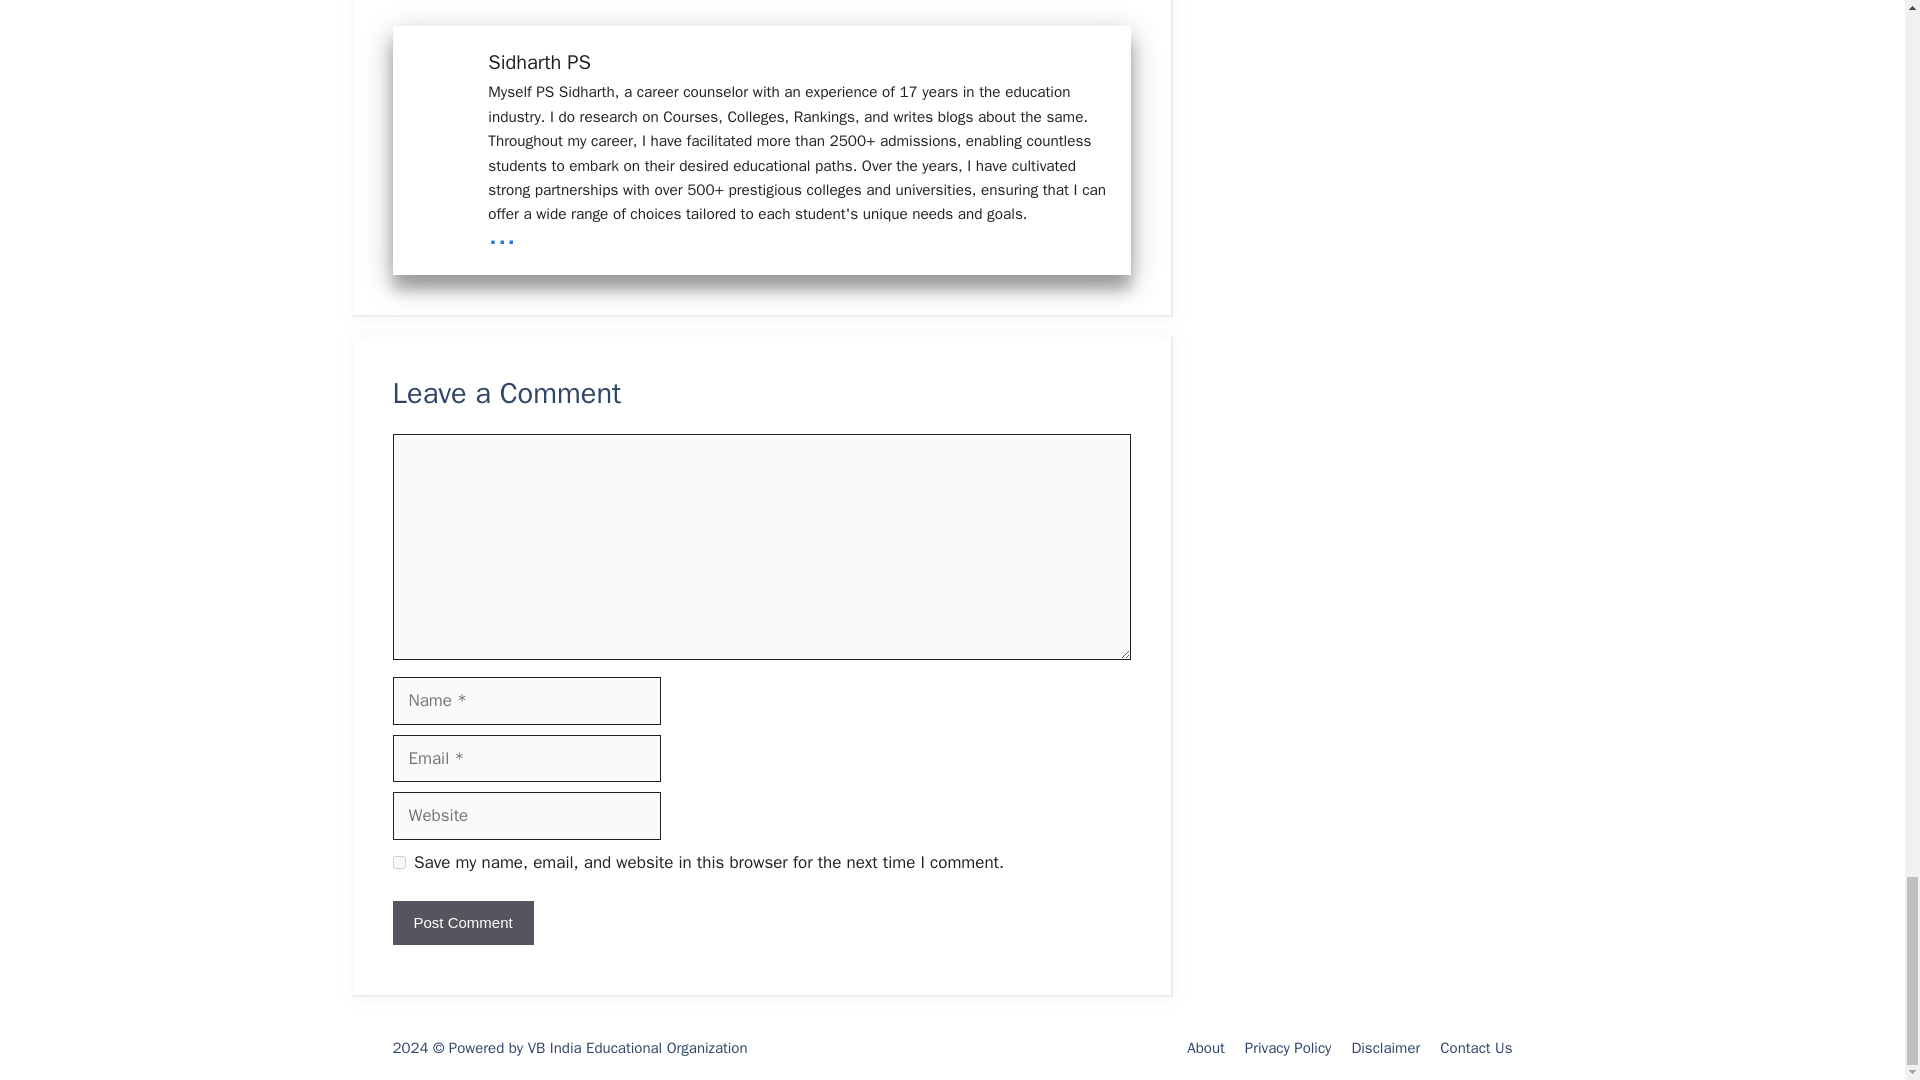  What do you see at coordinates (1386, 1048) in the screenshot?
I see `Disclaimer` at bounding box center [1386, 1048].